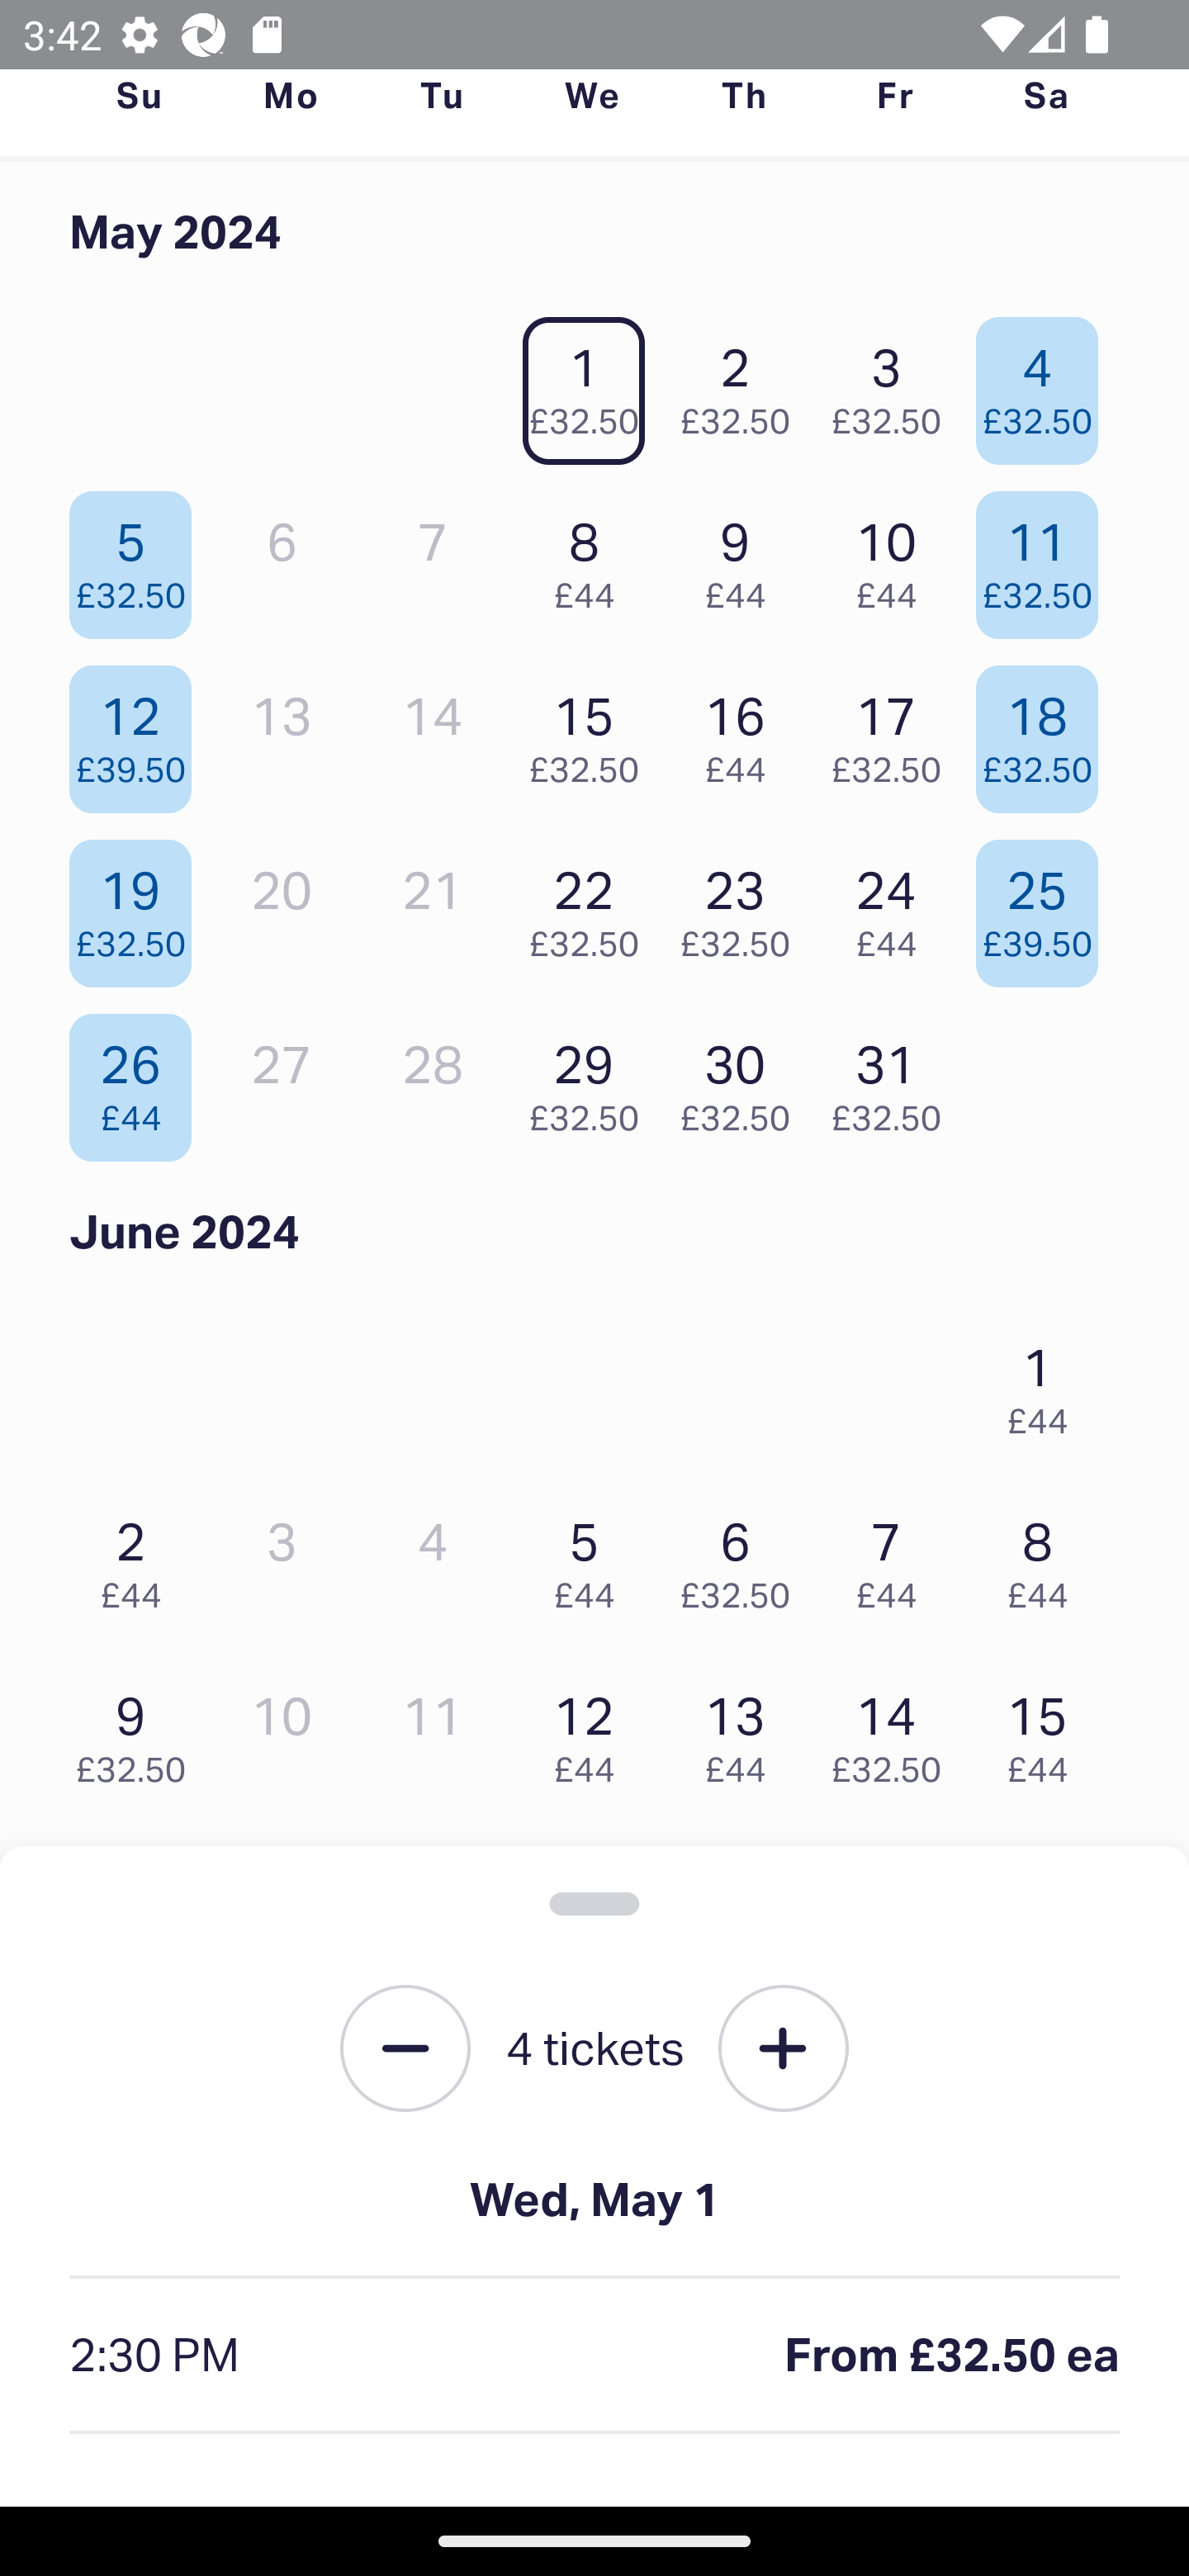 The height and width of the screenshot is (2576, 1189). What do you see at coordinates (743, 732) in the screenshot?
I see `16 £44` at bounding box center [743, 732].